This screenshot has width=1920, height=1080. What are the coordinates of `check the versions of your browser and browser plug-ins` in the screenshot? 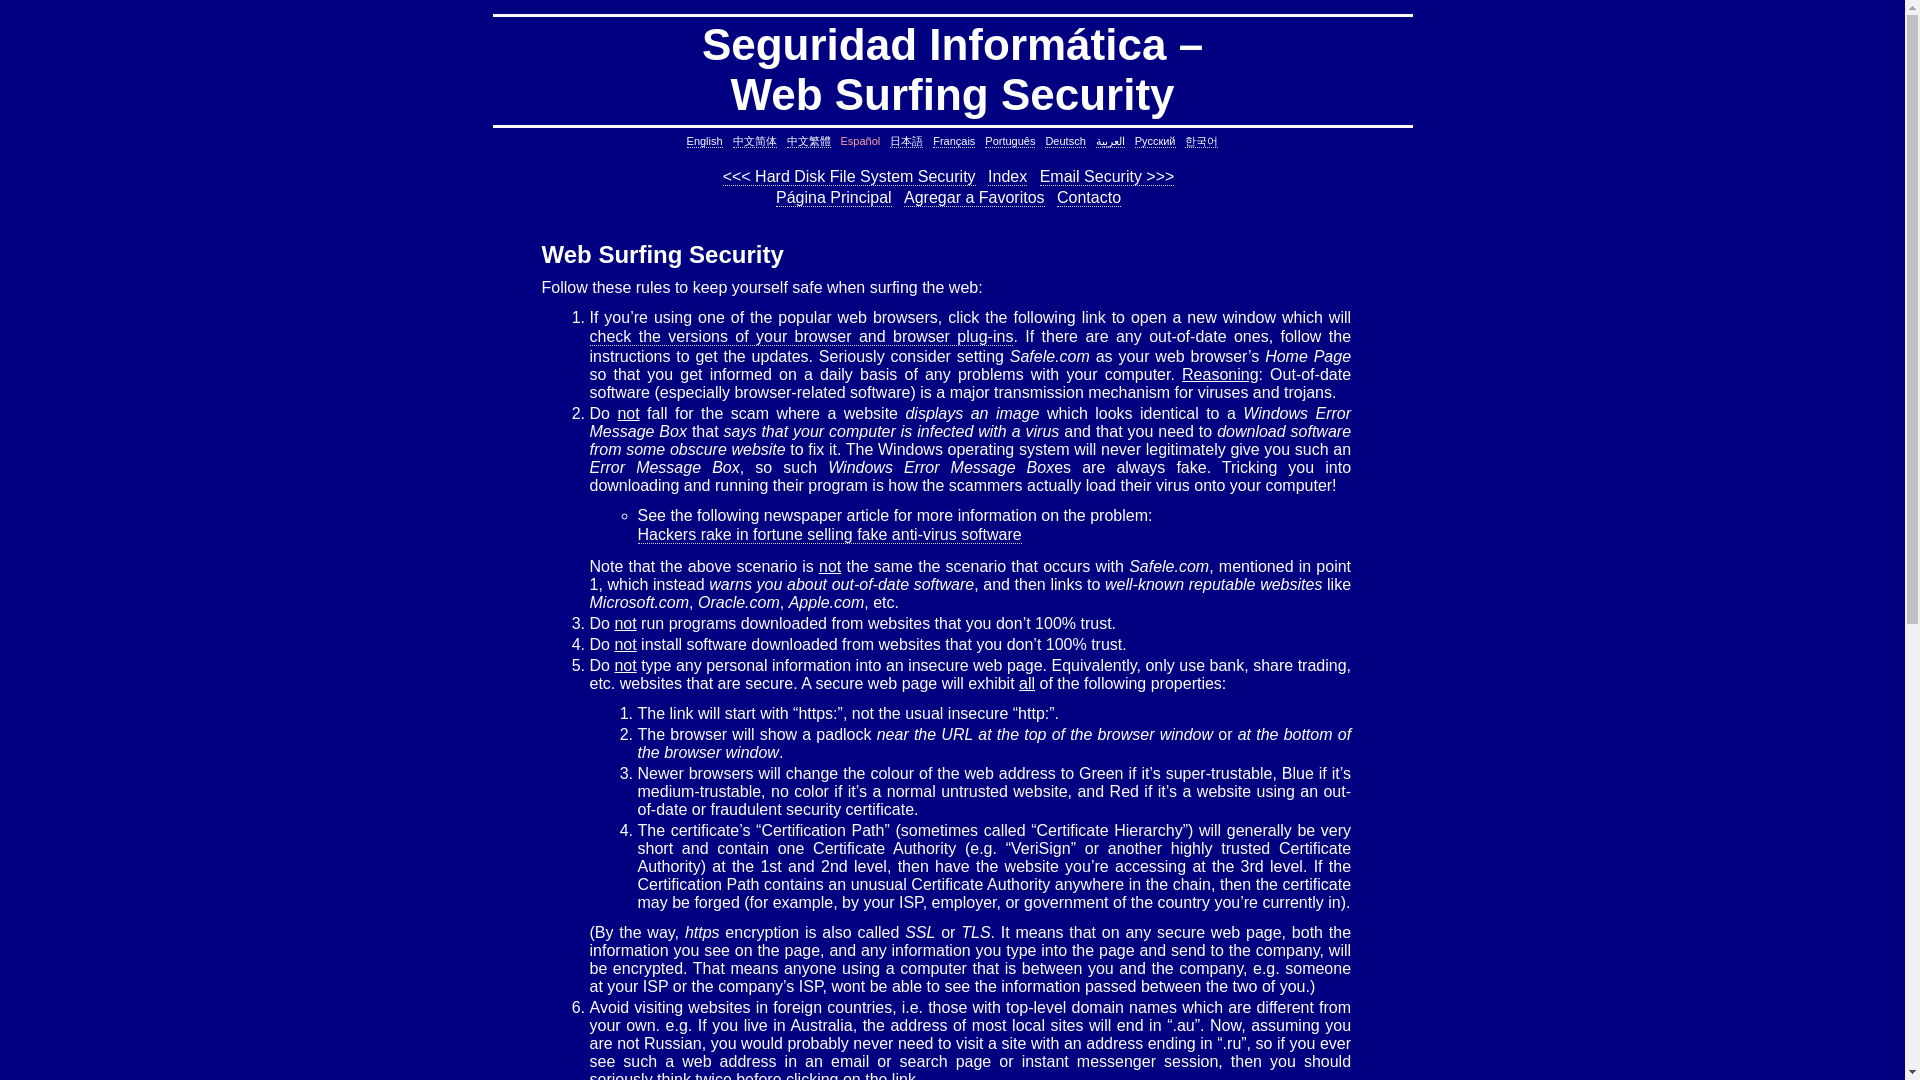 It's located at (801, 336).